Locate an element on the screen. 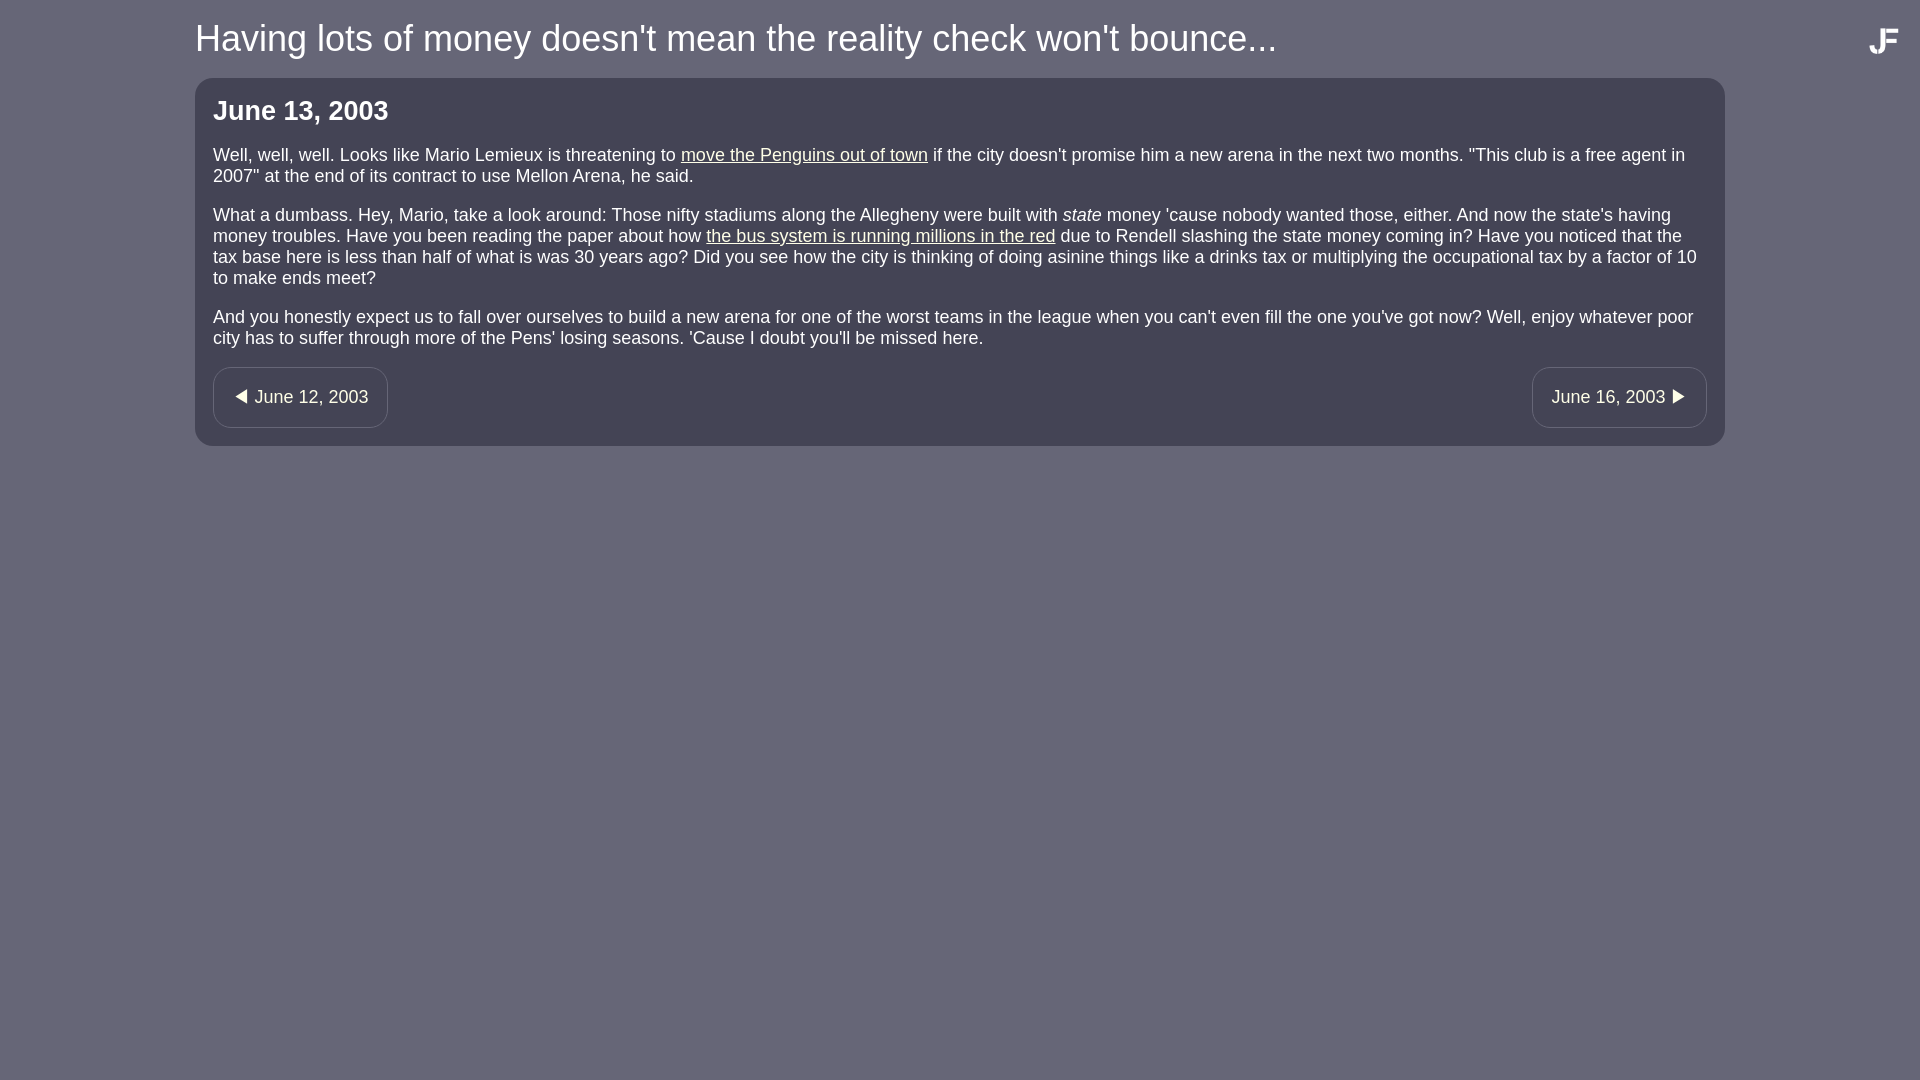 This screenshot has height=1080, width=1920. move the Penguins out of town is located at coordinates (804, 154).